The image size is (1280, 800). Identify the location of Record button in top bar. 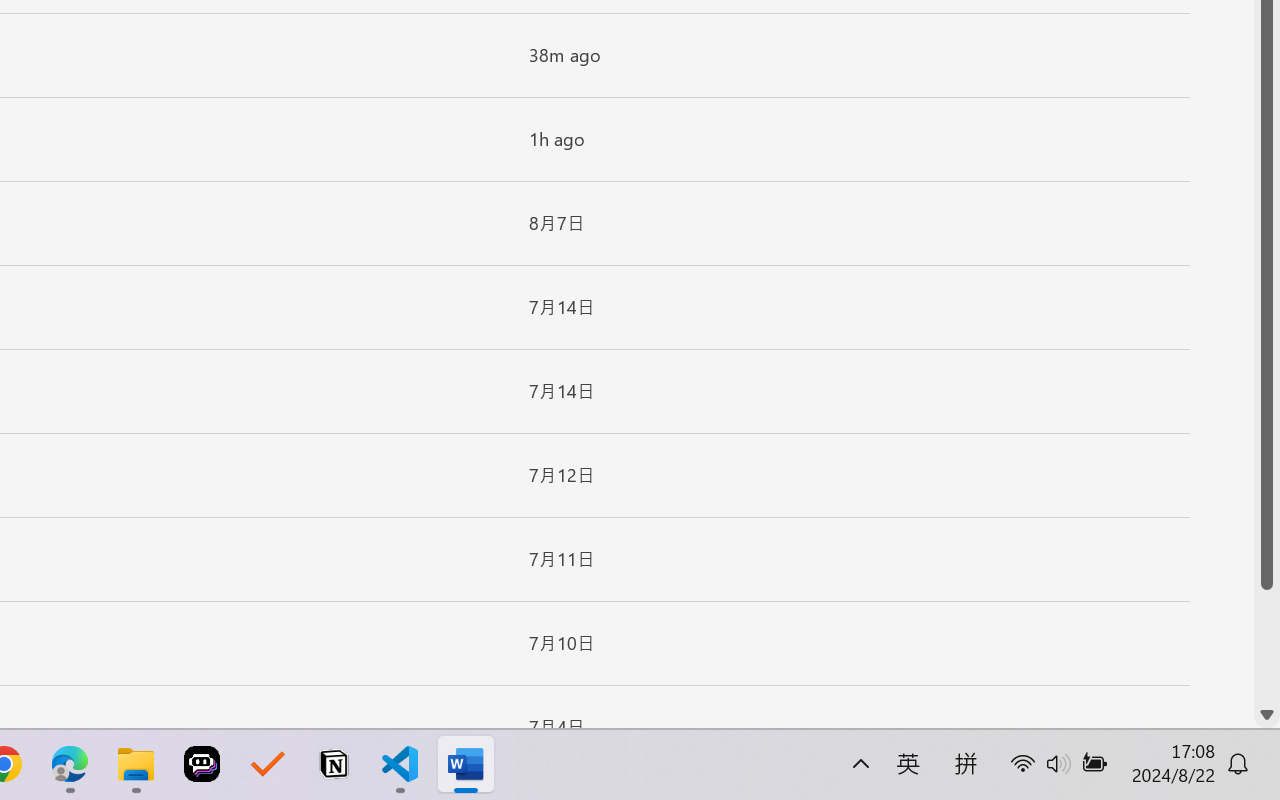
(1049, 334).